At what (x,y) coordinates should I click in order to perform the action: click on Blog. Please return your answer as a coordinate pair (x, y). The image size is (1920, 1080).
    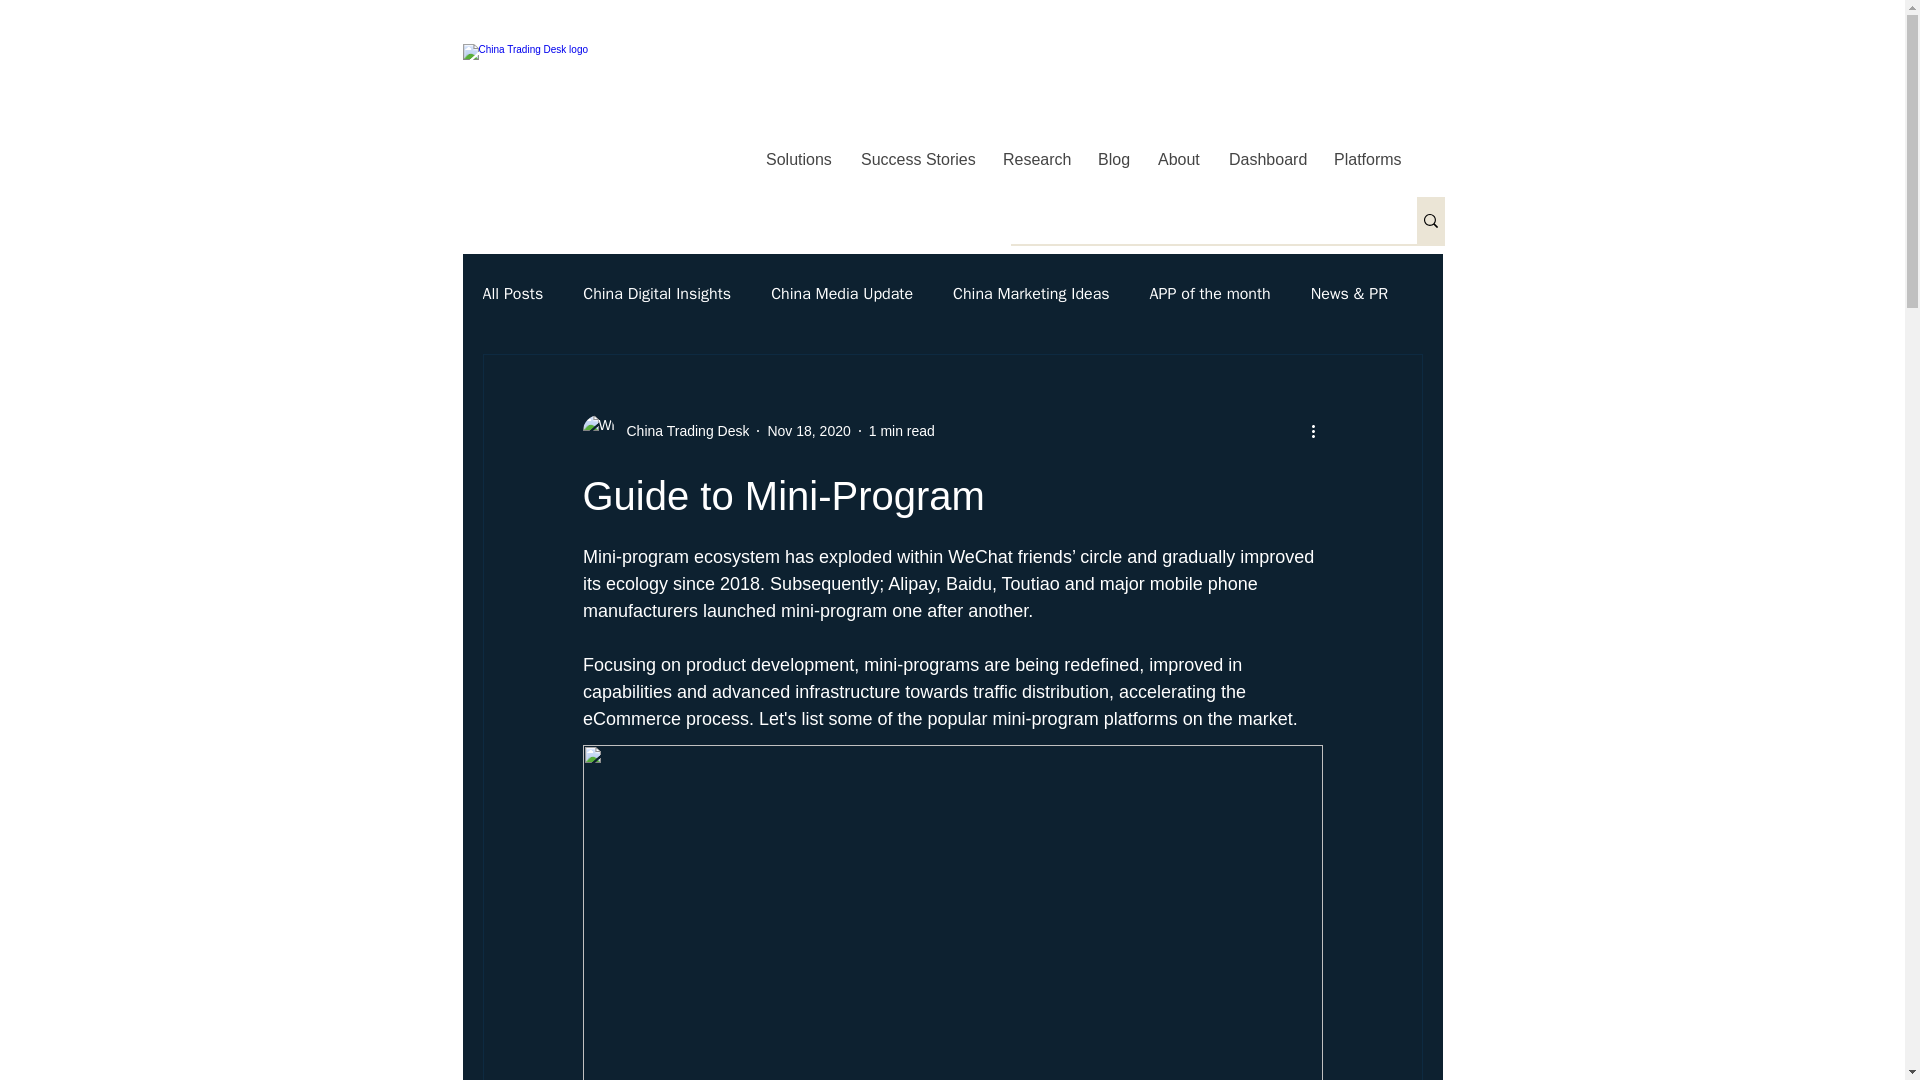
    Looking at the image, I should click on (1112, 160).